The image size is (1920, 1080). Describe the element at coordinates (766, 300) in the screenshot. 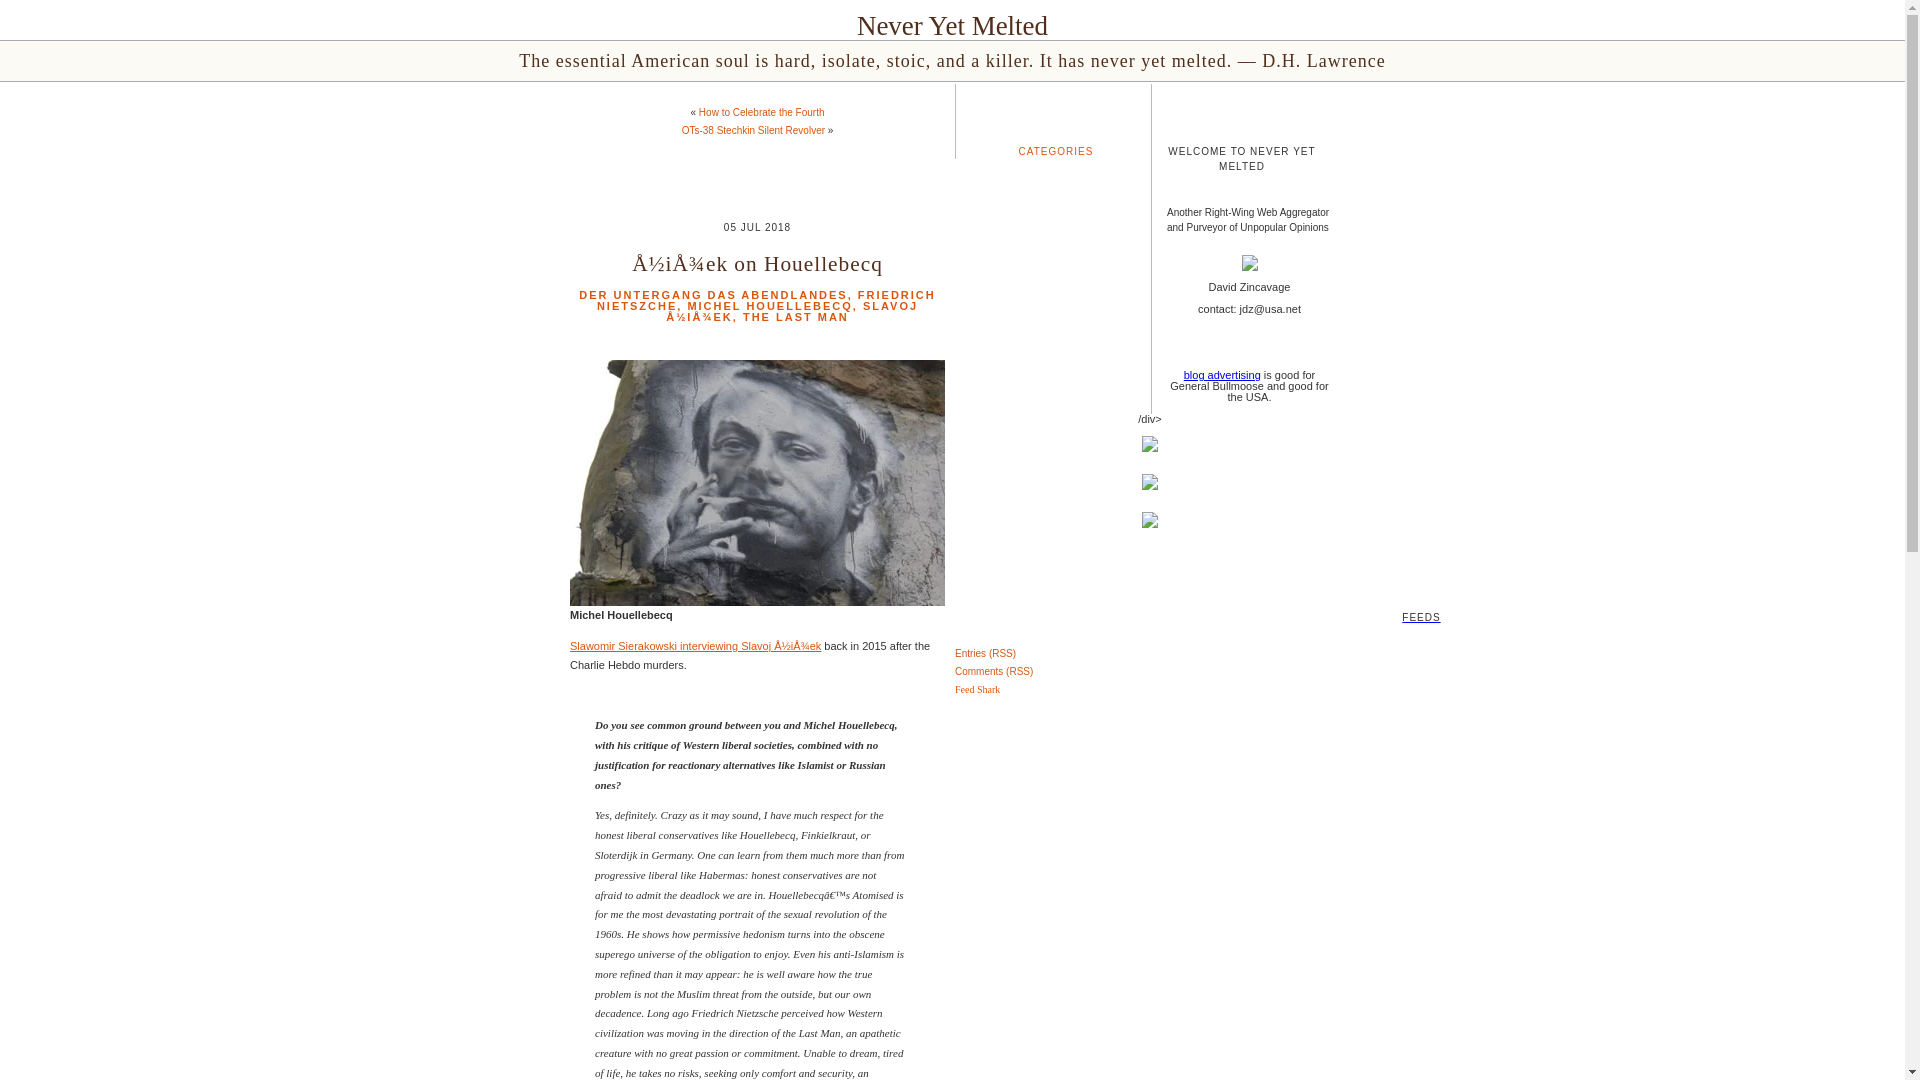

I see `FRIEDRICH NIETSZCHE` at that location.